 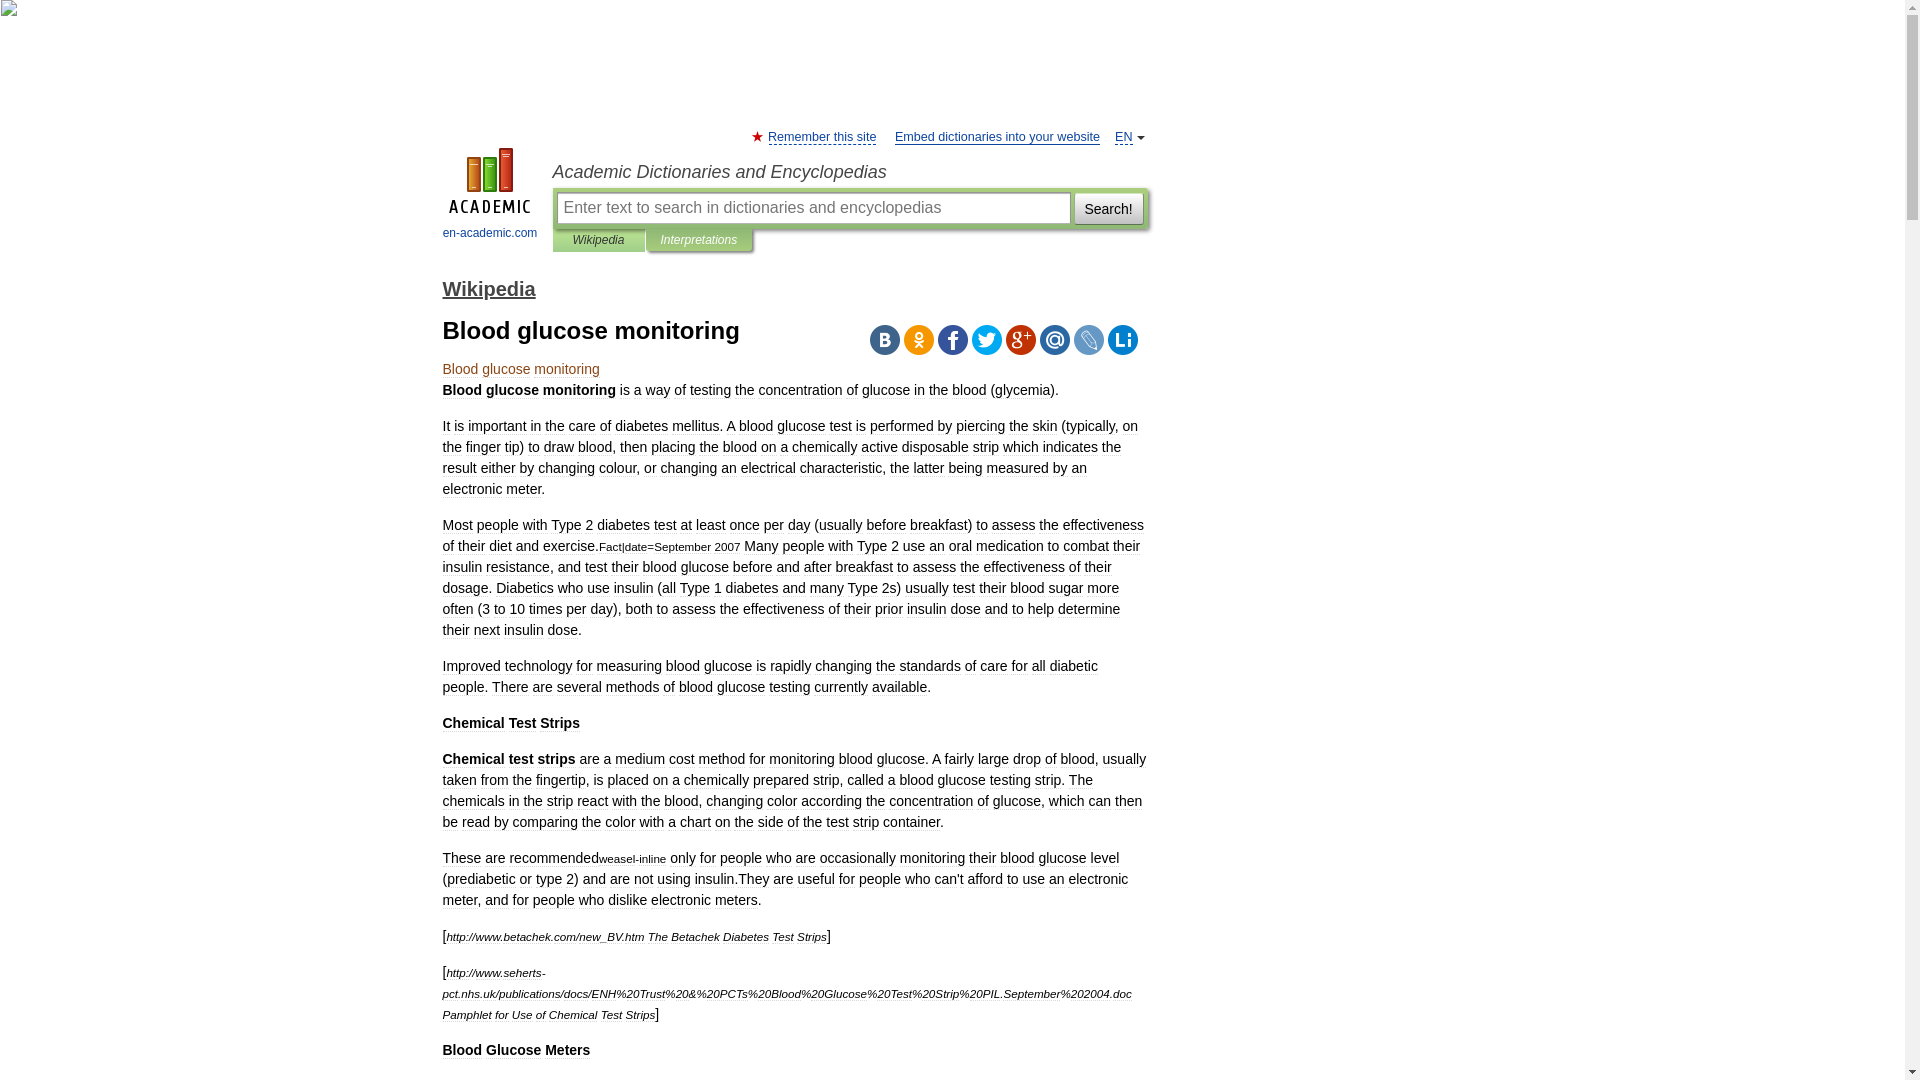 What do you see at coordinates (849, 172) in the screenshot?
I see `Academic Dictionaries and Encyclopedias` at bounding box center [849, 172].